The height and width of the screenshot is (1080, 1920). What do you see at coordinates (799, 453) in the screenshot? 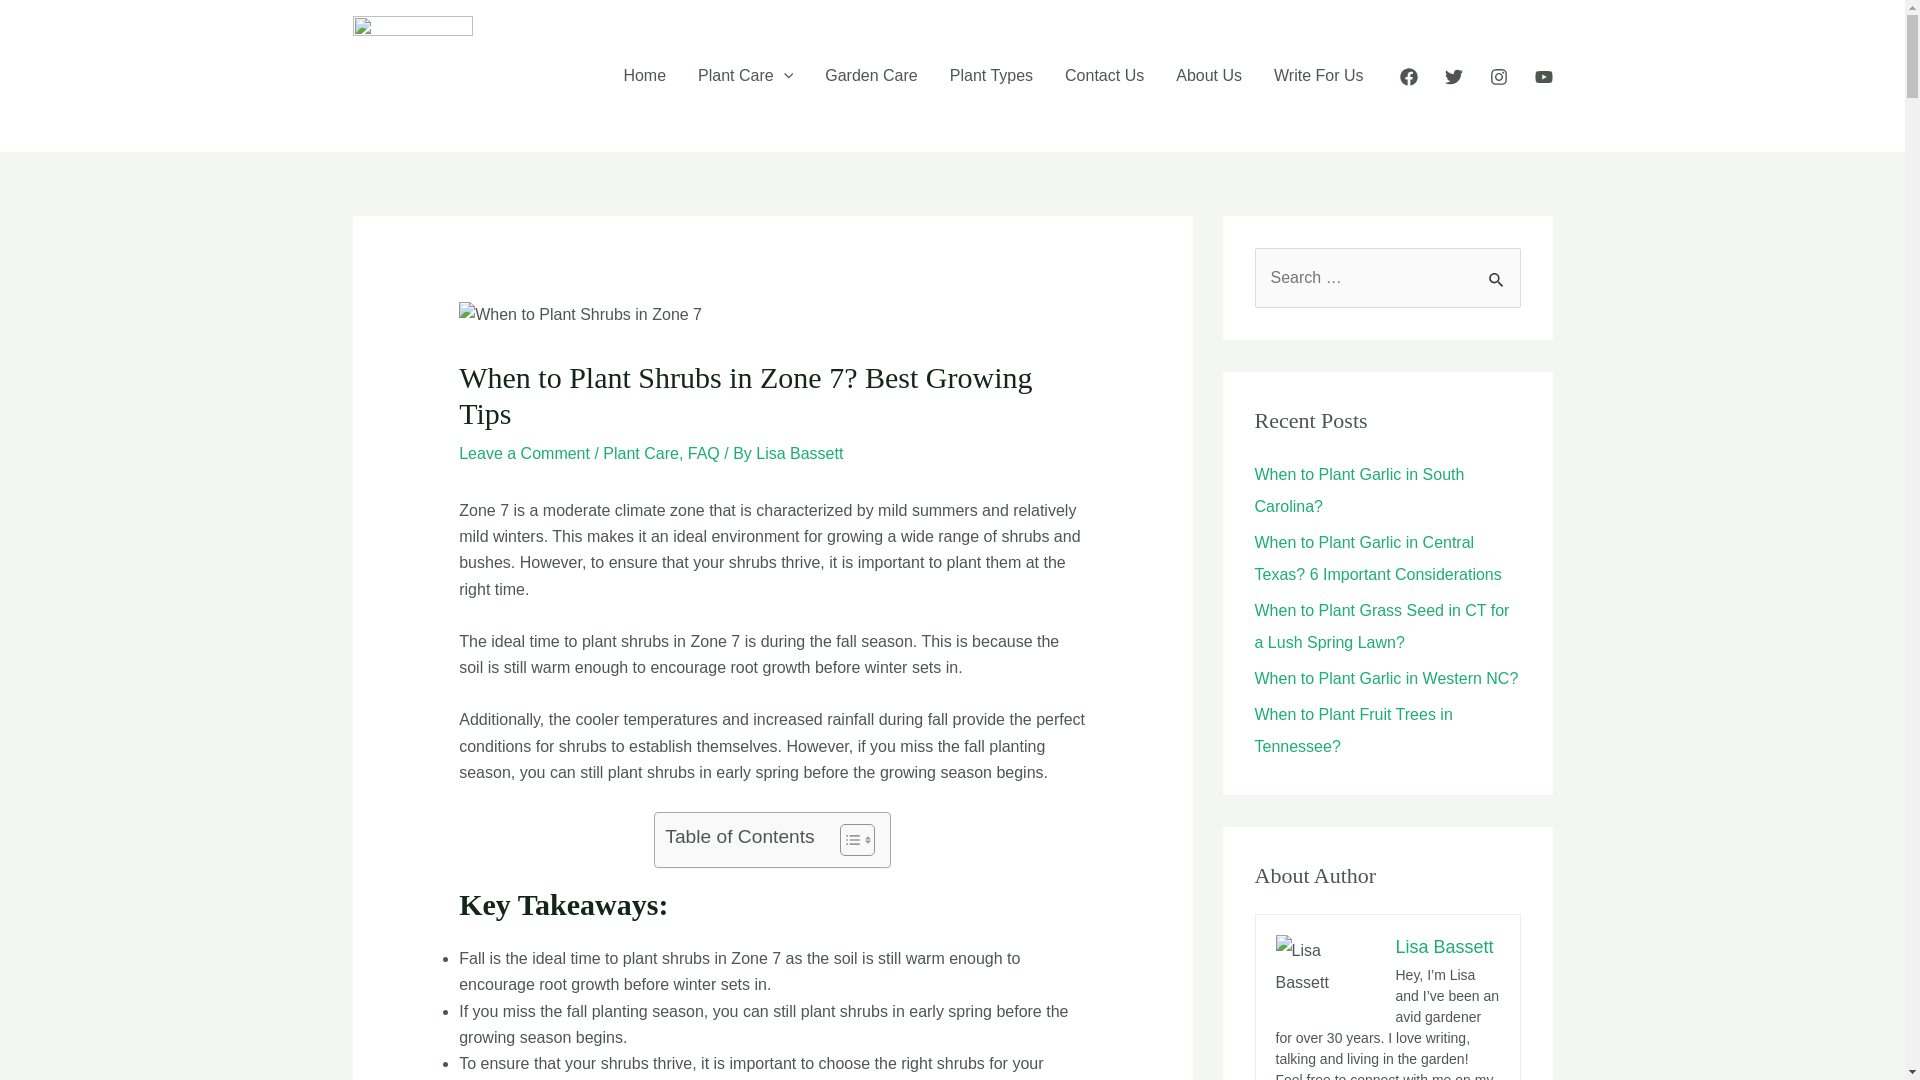
I see `Lisa Bassett` at bounding box center [799, 453].